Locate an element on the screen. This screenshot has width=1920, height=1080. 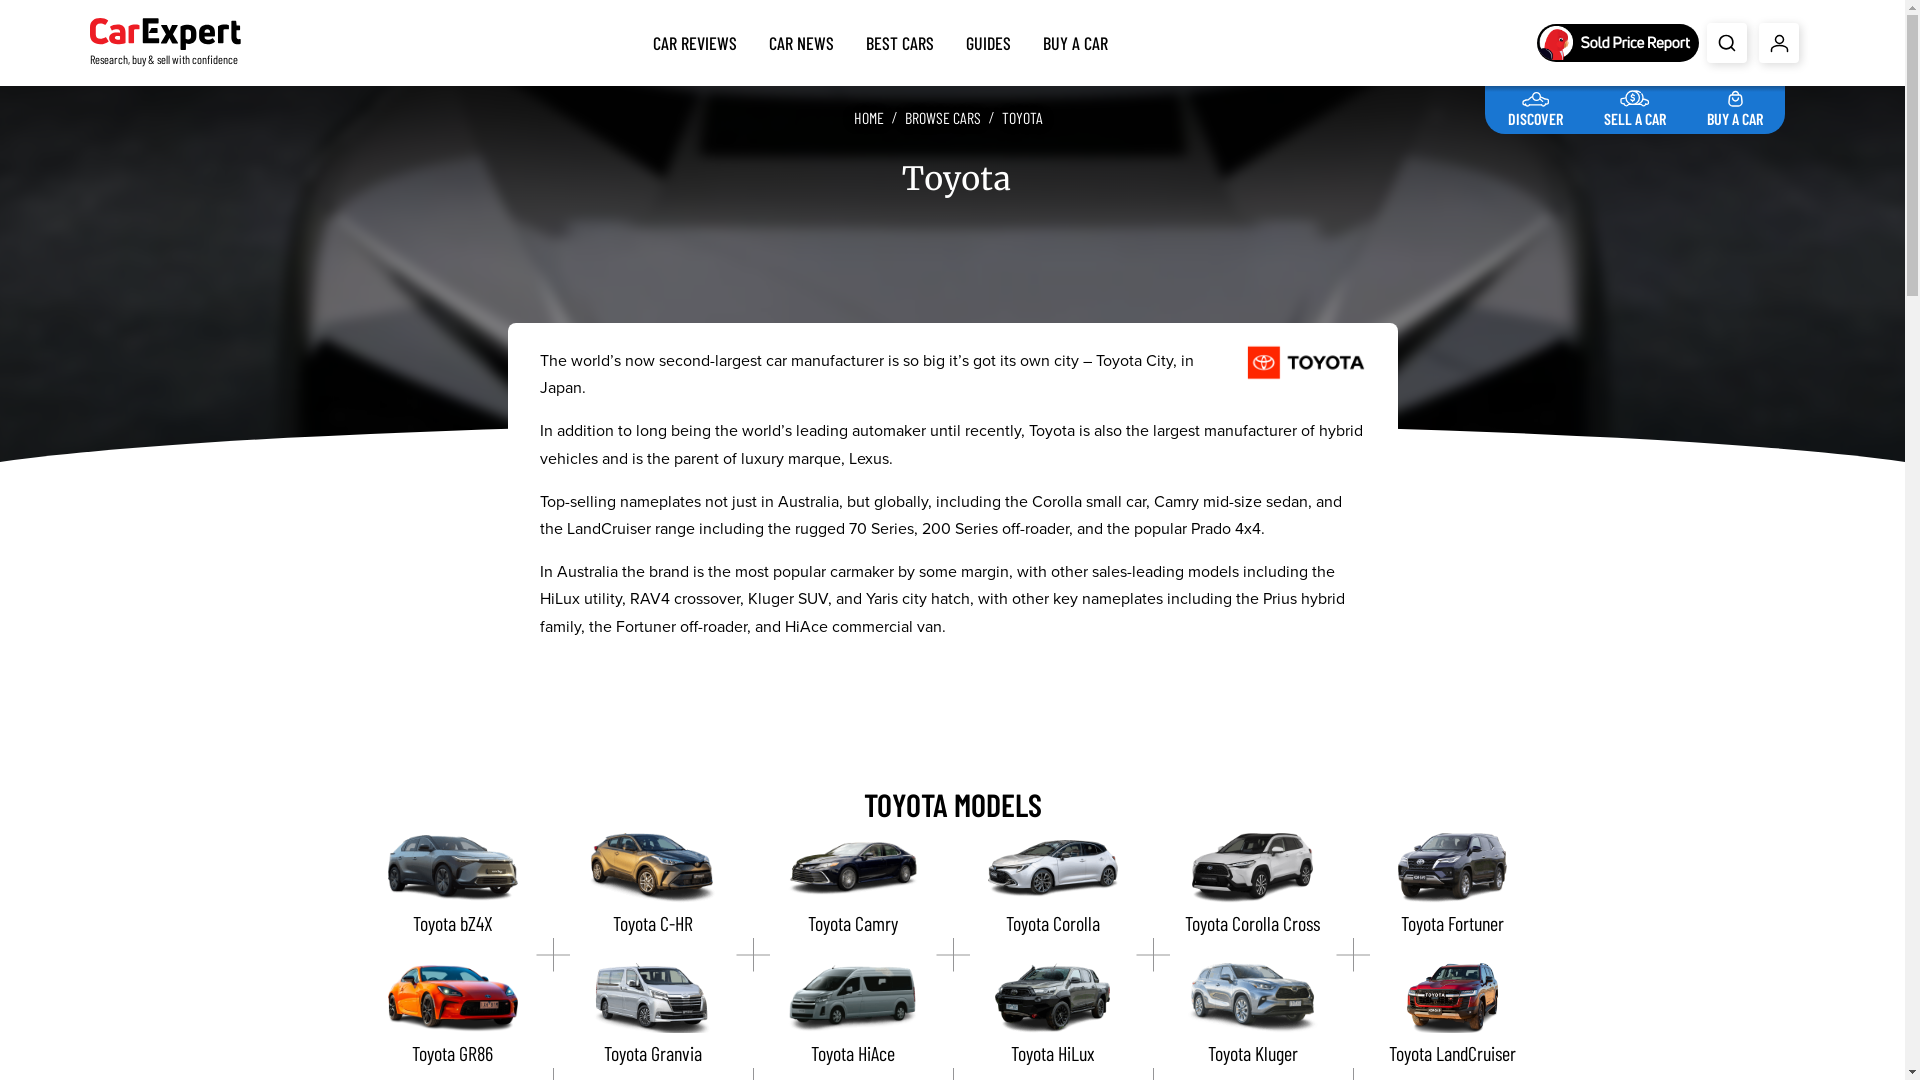
Toyota HiLux is located at coordinates (1052, 1015).